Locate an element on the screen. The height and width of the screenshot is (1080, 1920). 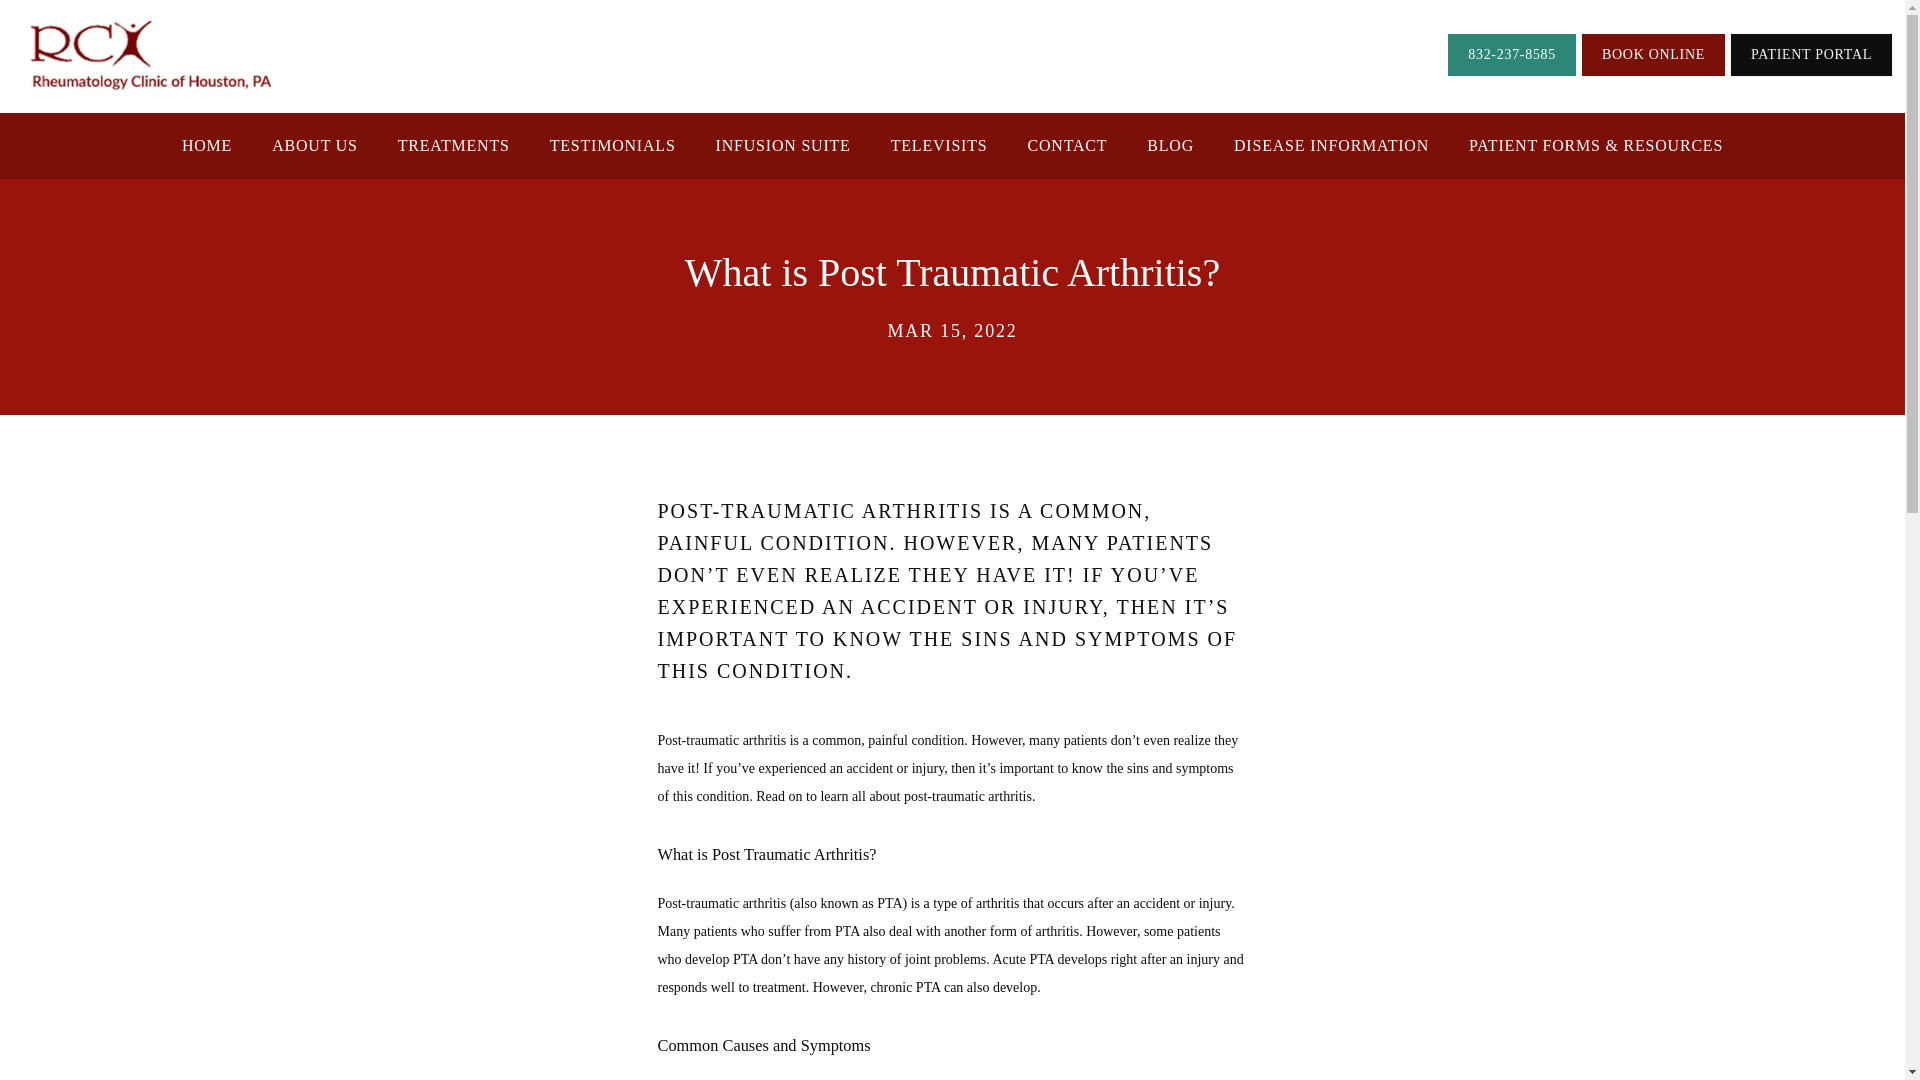
INFUSION SUITE is located at coordinates (783, 146).